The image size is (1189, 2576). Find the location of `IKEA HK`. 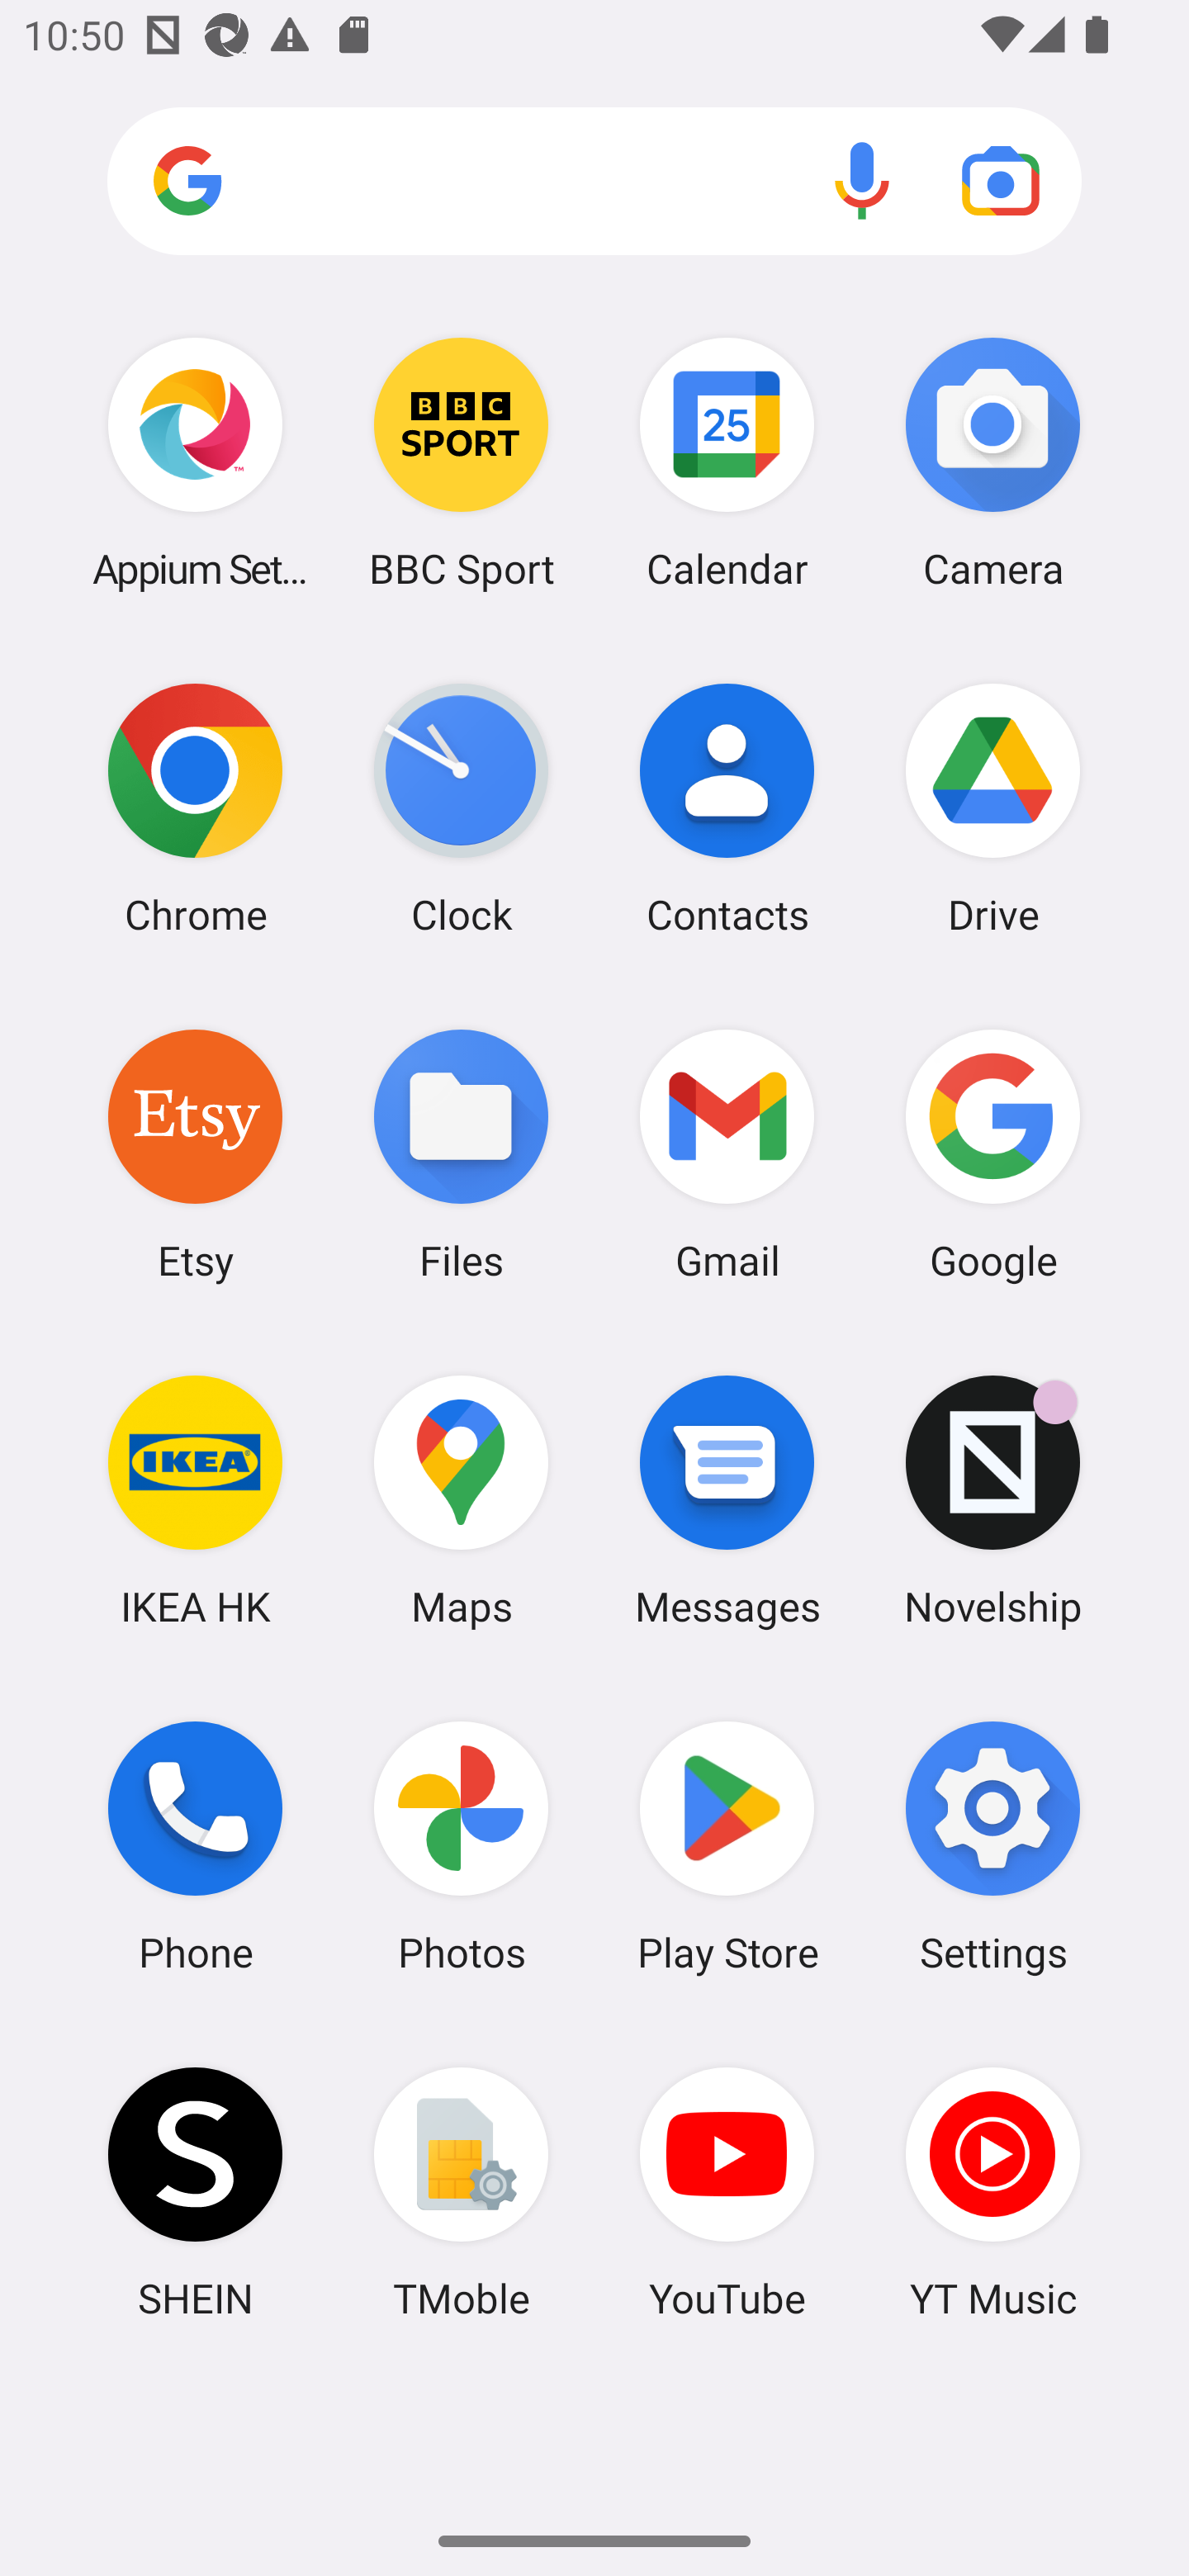

IKEA HK is located at coordinates (195, 1500).